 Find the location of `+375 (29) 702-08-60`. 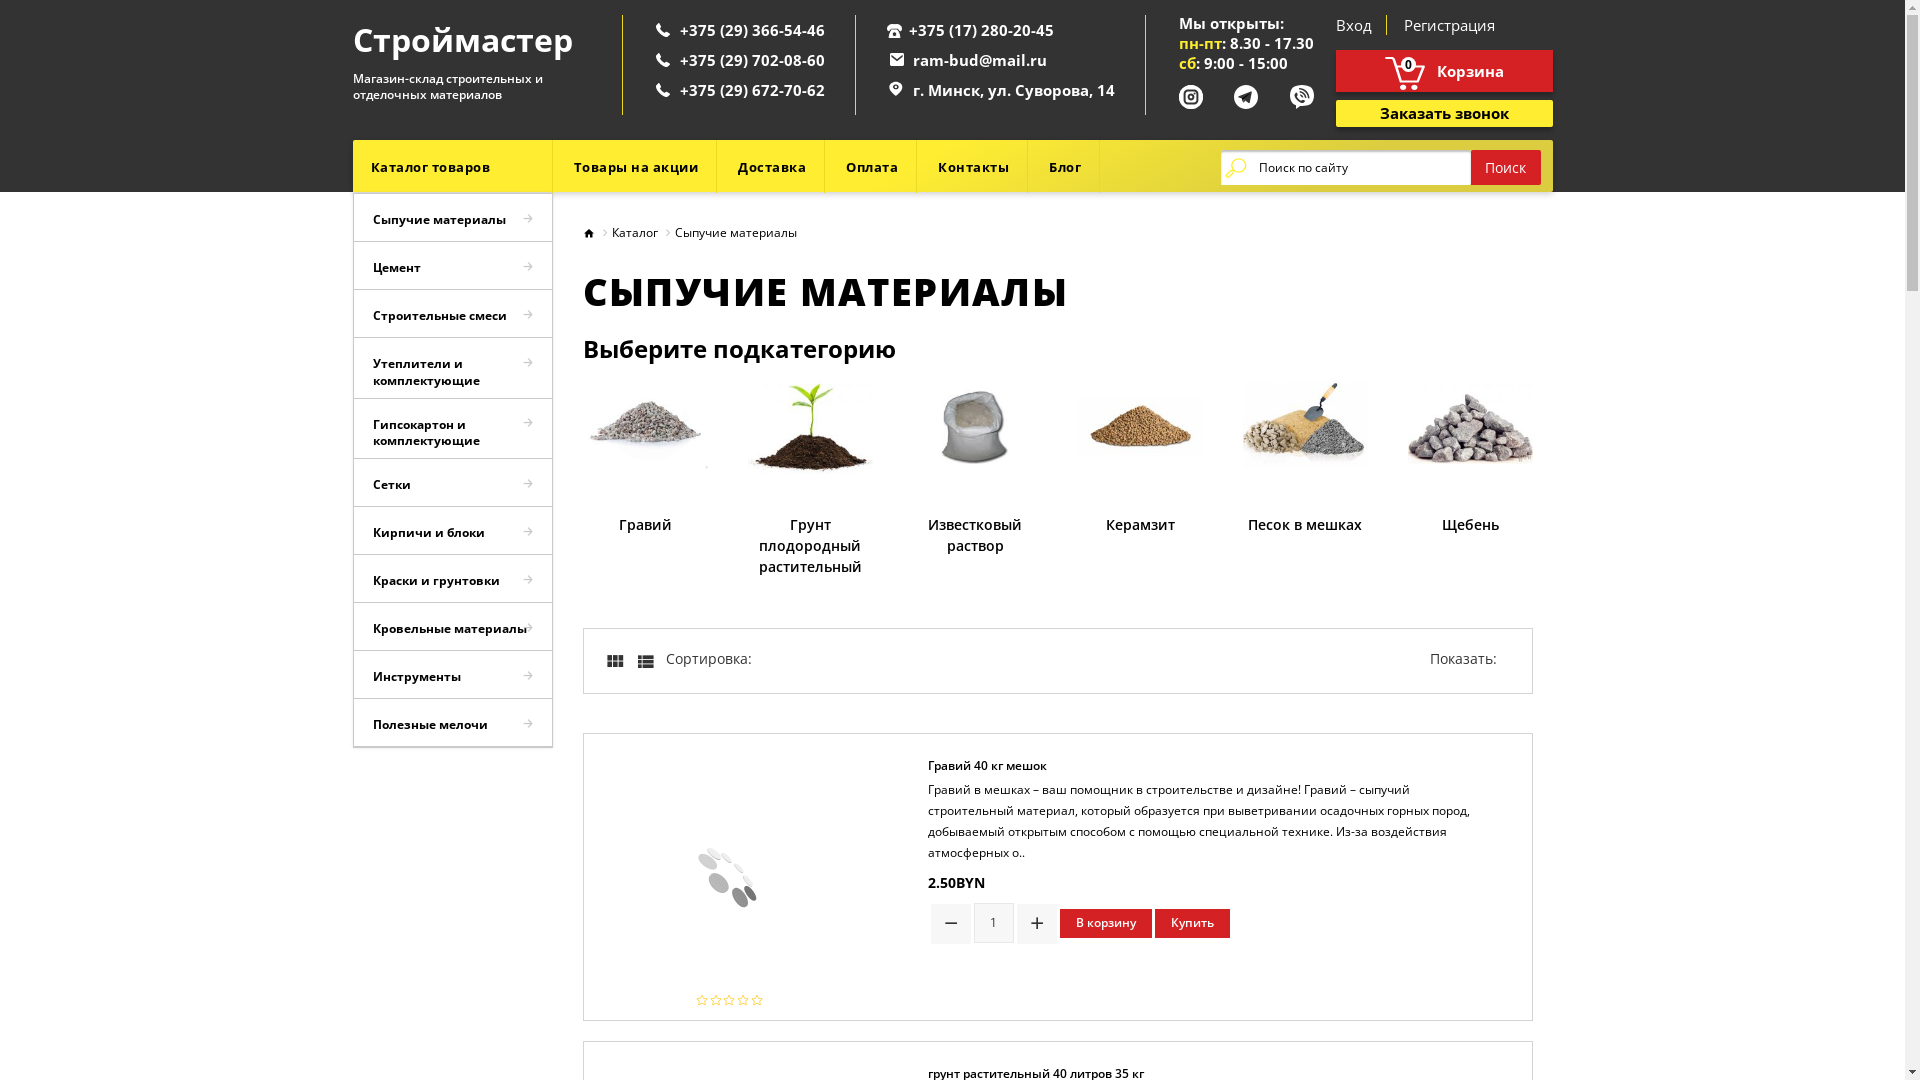

+375 (29) 702-08-60 is located at coordinates (752, 60).